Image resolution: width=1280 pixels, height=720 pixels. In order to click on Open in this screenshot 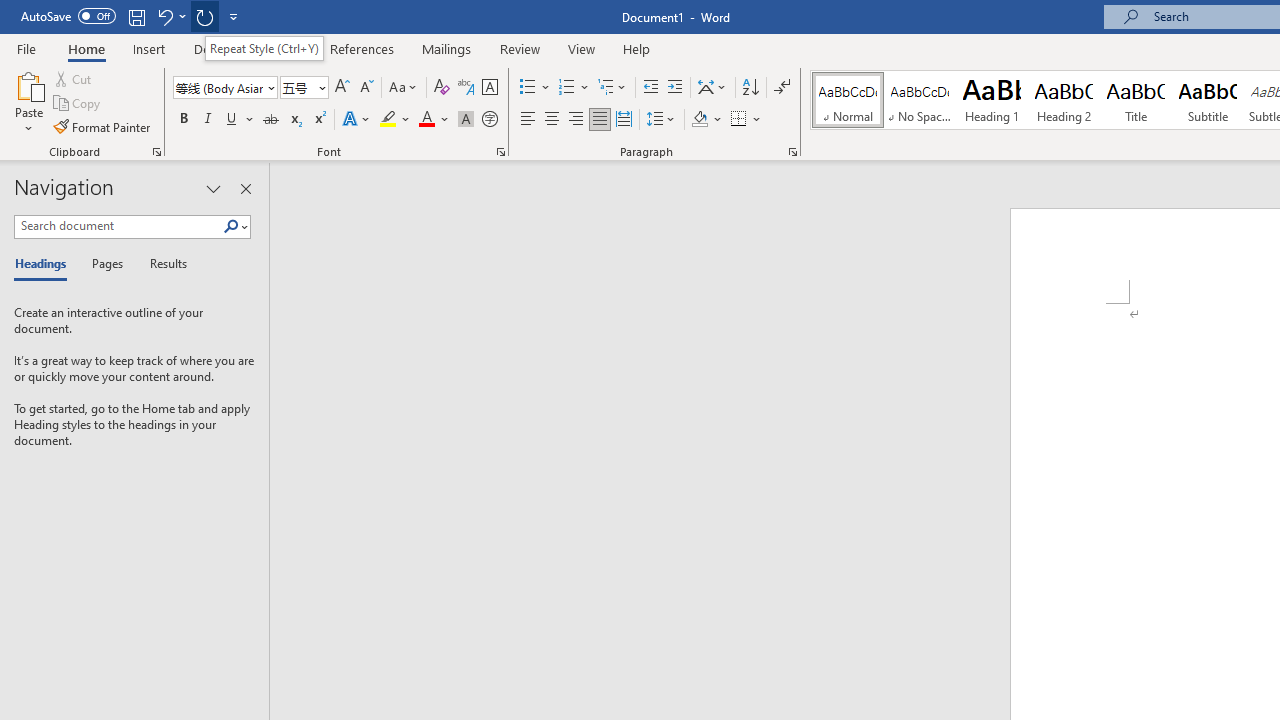, I will do `click(320, 87)`.